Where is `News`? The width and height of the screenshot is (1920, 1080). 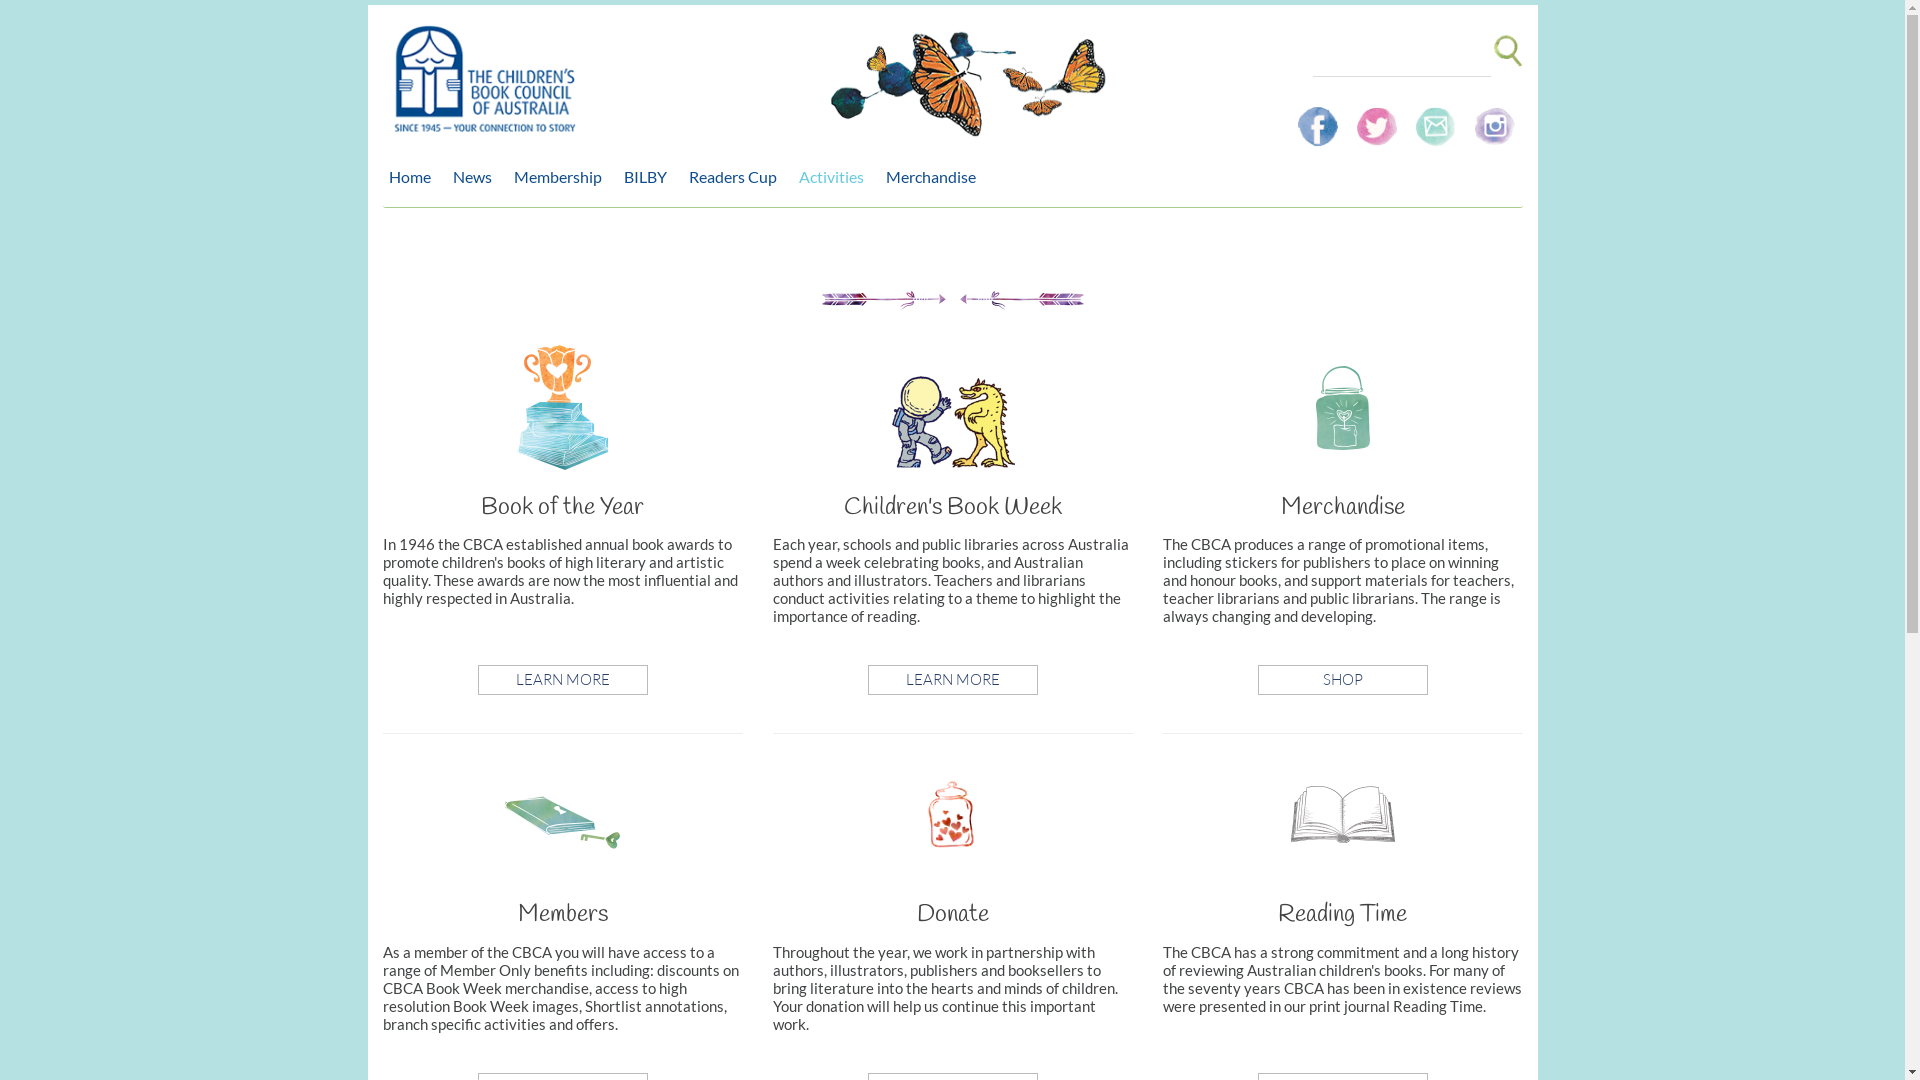 News is located at coordinates (476, 177).